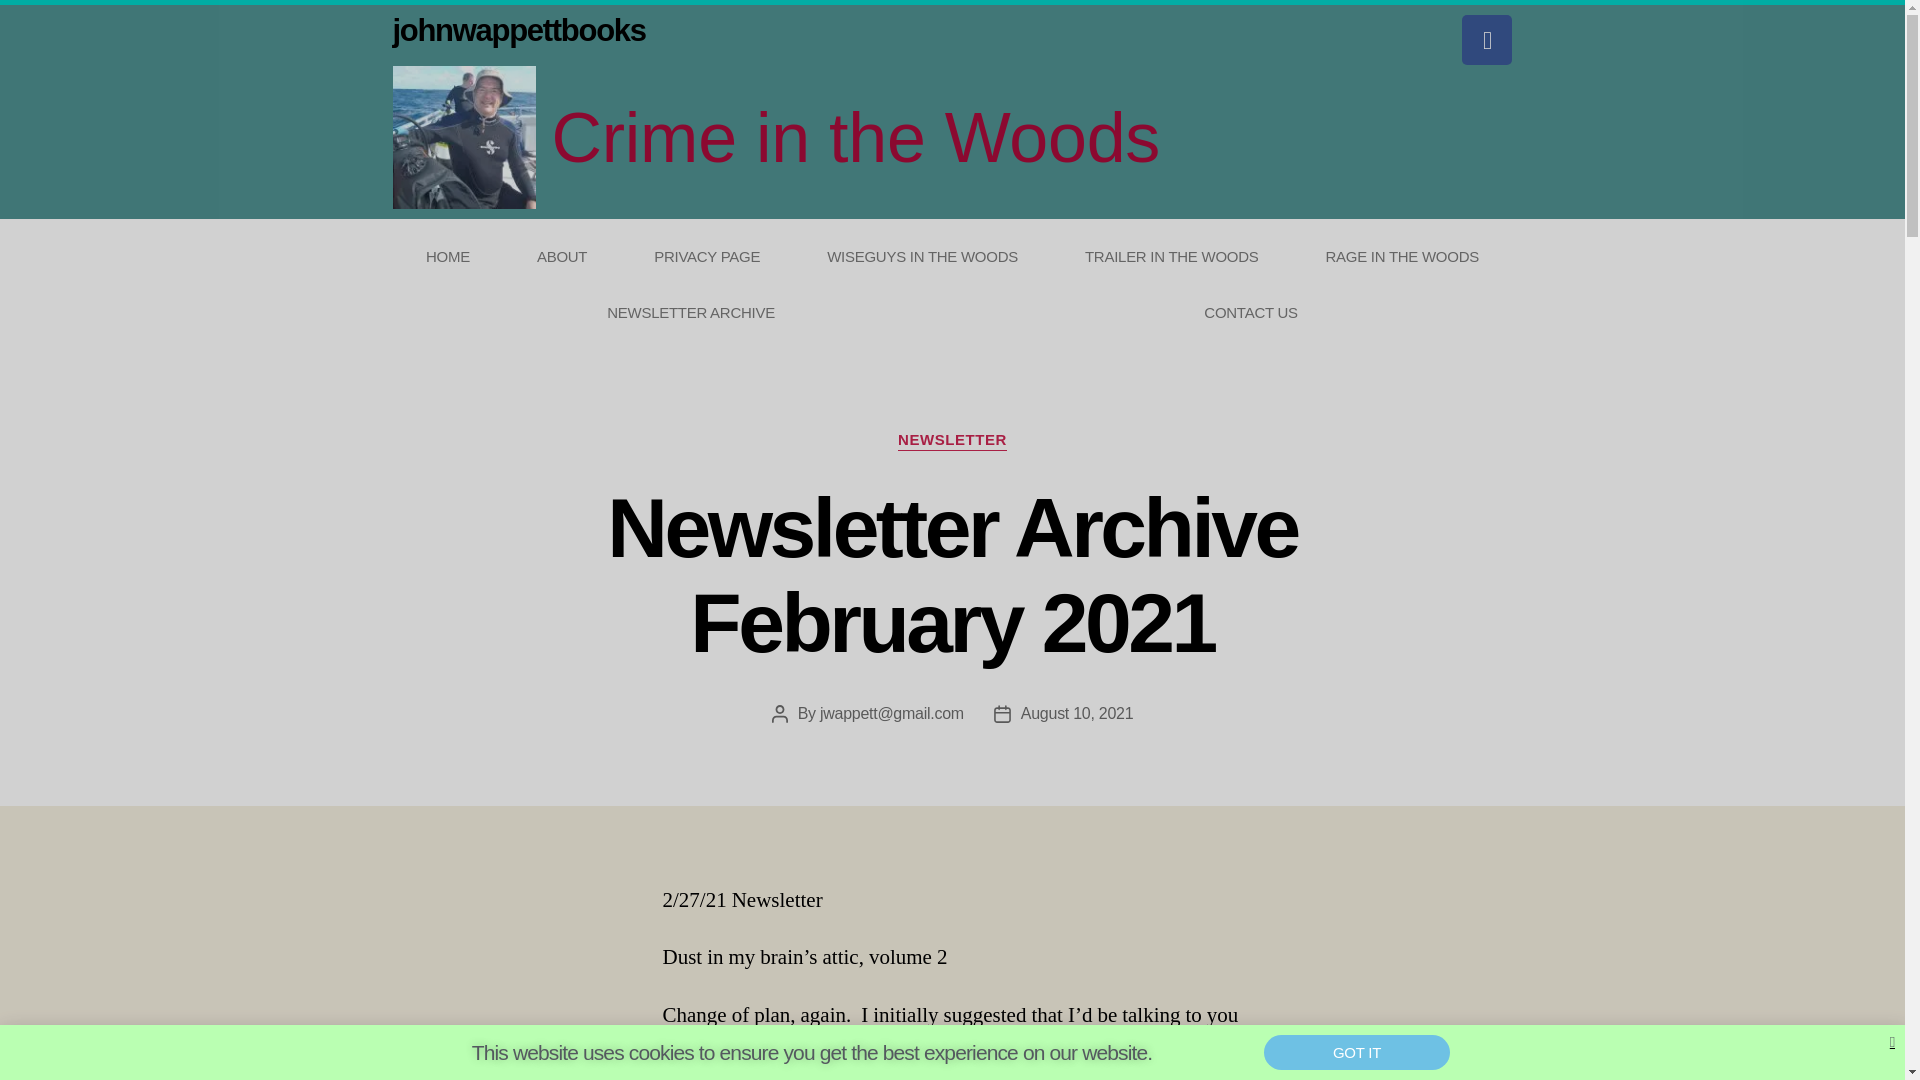 The width and height of the screenshot is (1920, 1080). What do you see at coordinates (1078, 714) in the screenshot?
I see `August 10, 2021` at bounding box center [1078, 714].